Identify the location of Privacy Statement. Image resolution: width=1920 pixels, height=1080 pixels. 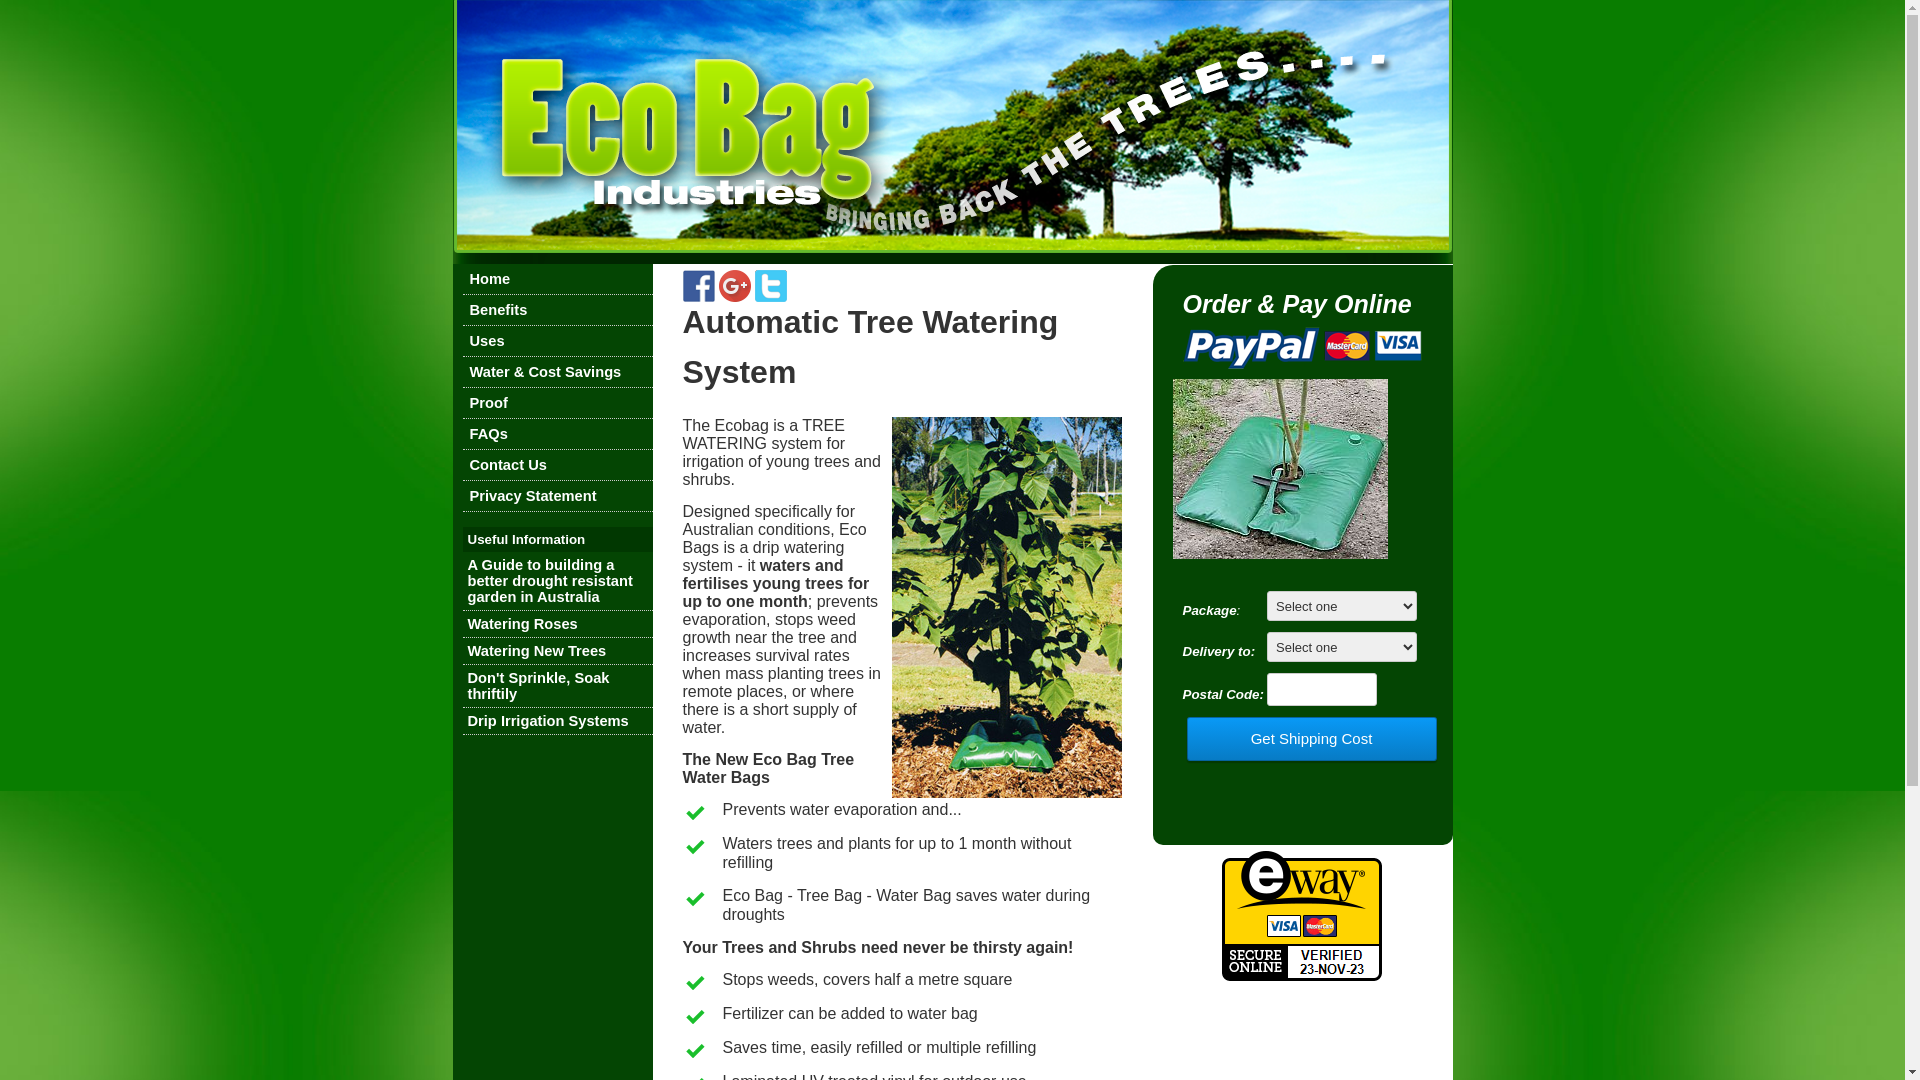
(534, 496).